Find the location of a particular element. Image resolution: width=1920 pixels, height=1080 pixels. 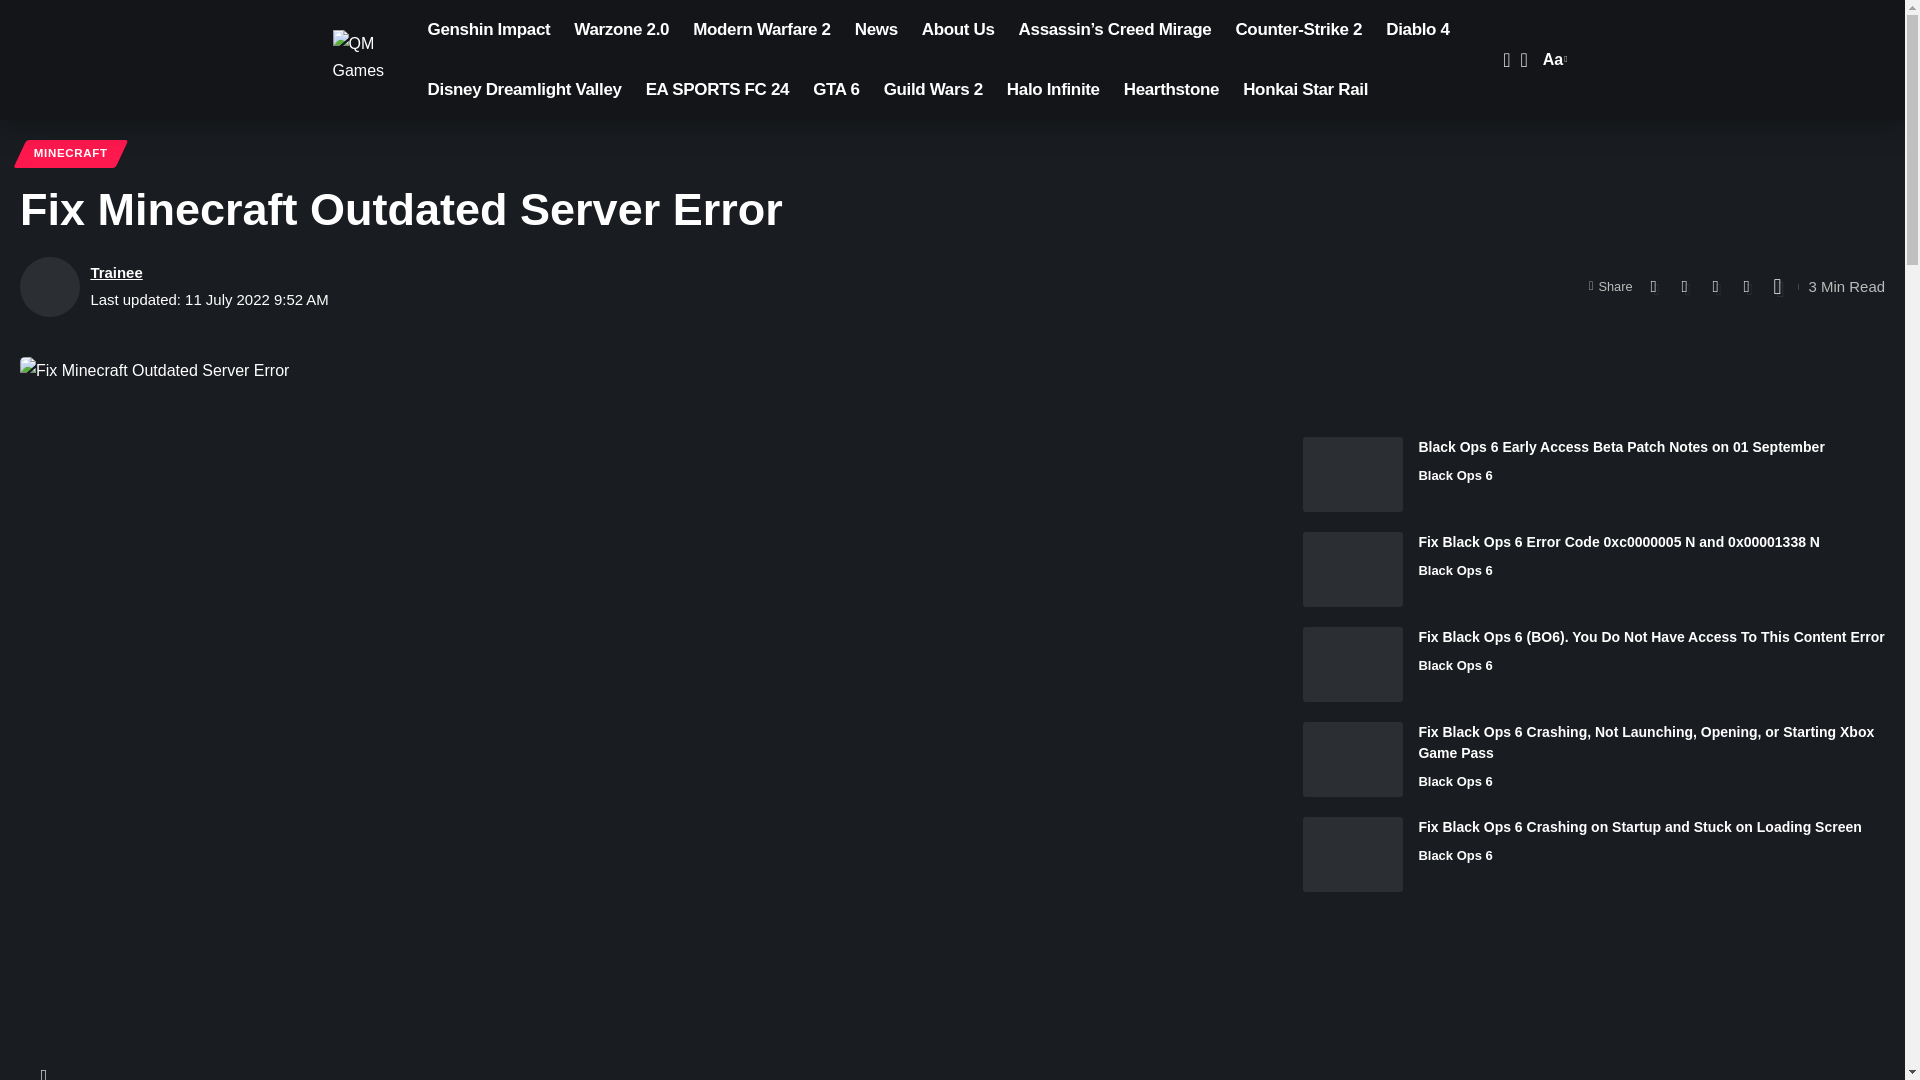

Modern Warfare 2 is located at coordinates (762, 30).